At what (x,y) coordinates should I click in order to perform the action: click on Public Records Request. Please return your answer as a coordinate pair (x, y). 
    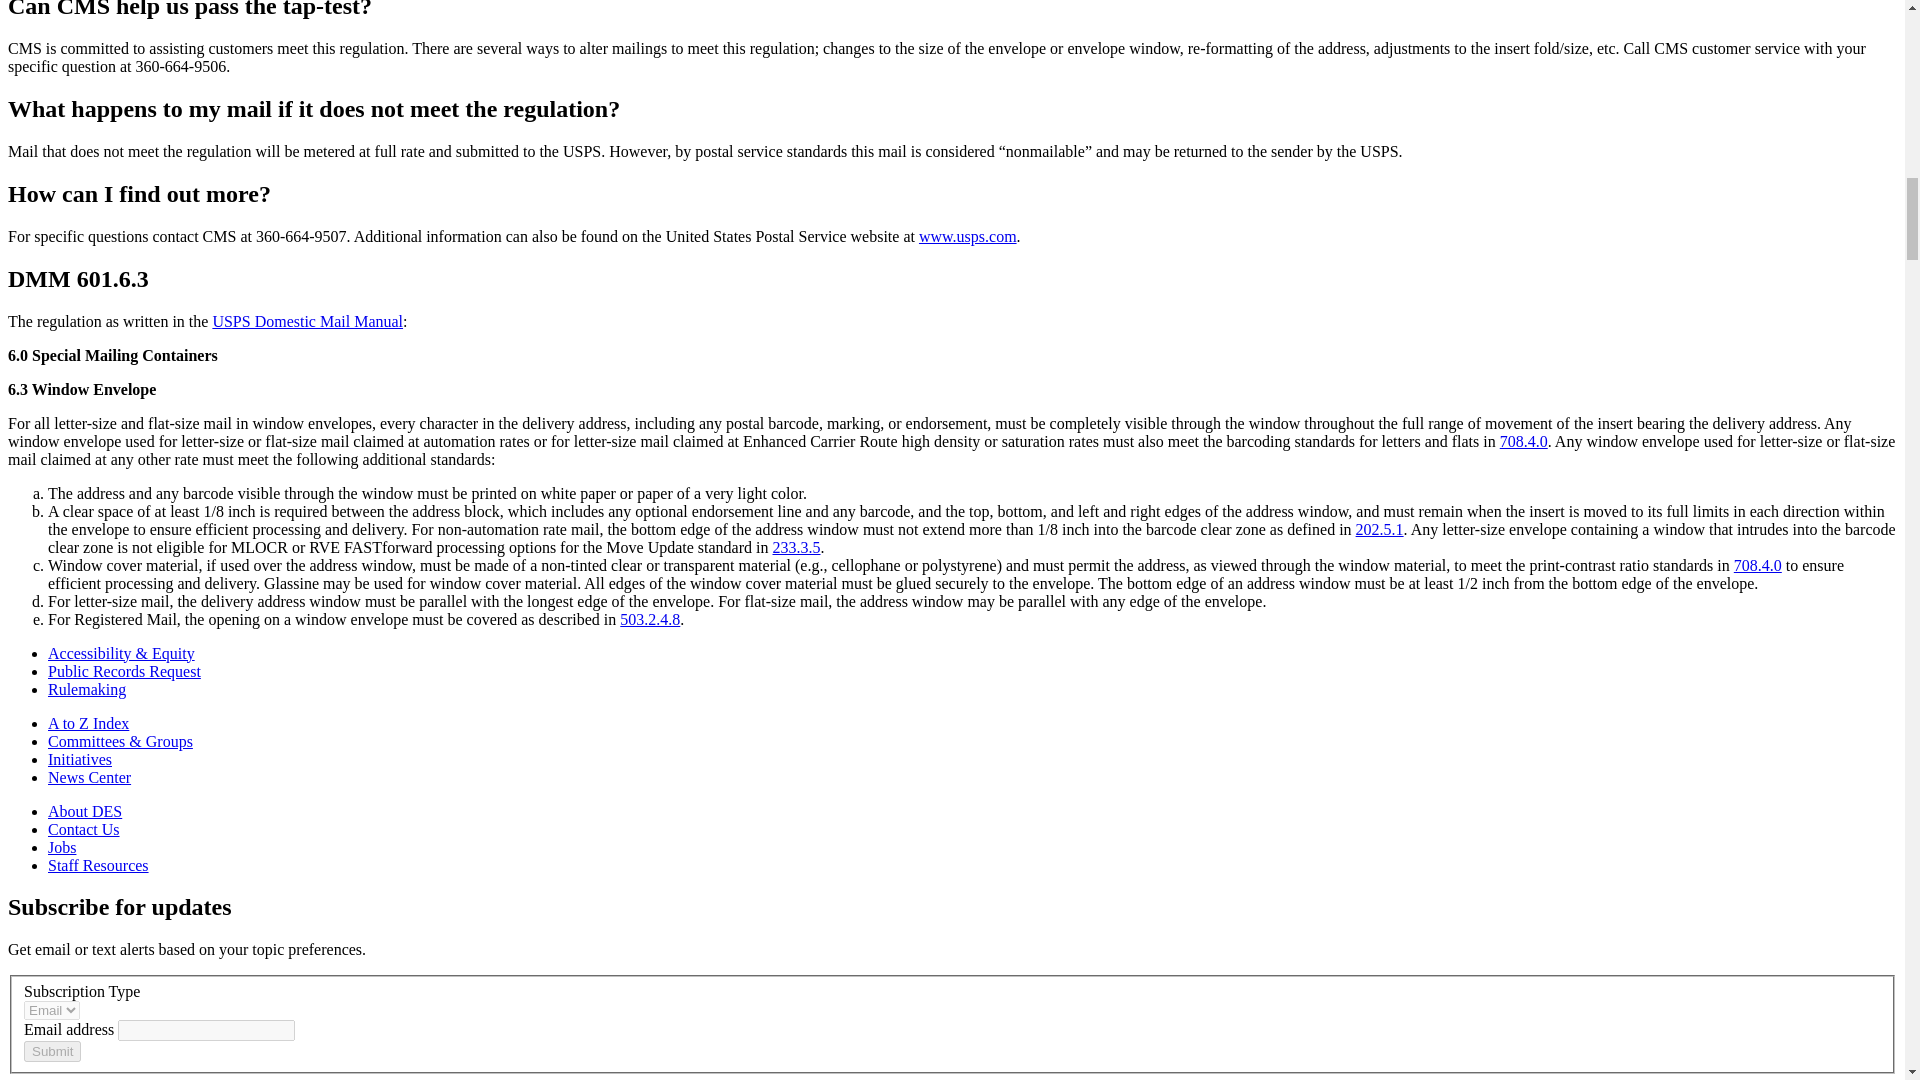
    Looking at the image, I should click on (124, 672).